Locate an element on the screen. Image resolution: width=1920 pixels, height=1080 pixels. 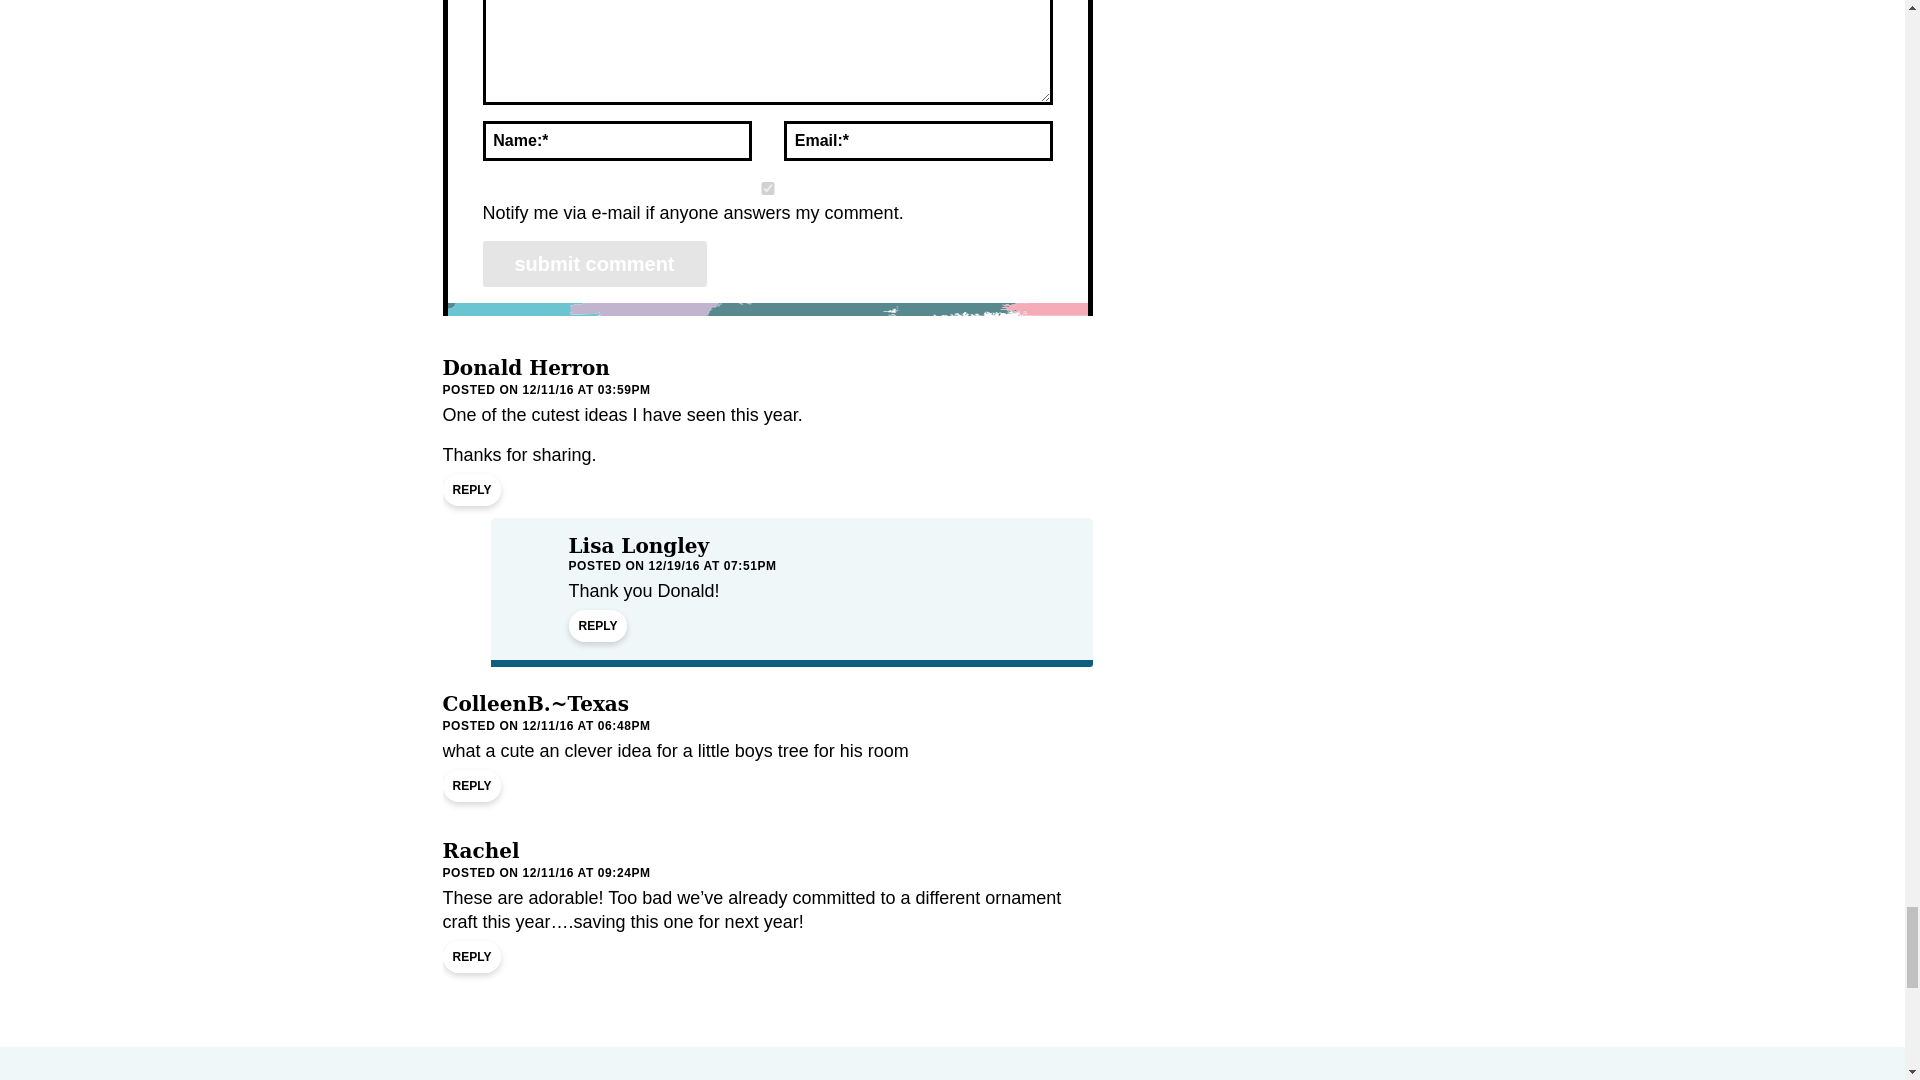
on is located at coordinates (766, 188).